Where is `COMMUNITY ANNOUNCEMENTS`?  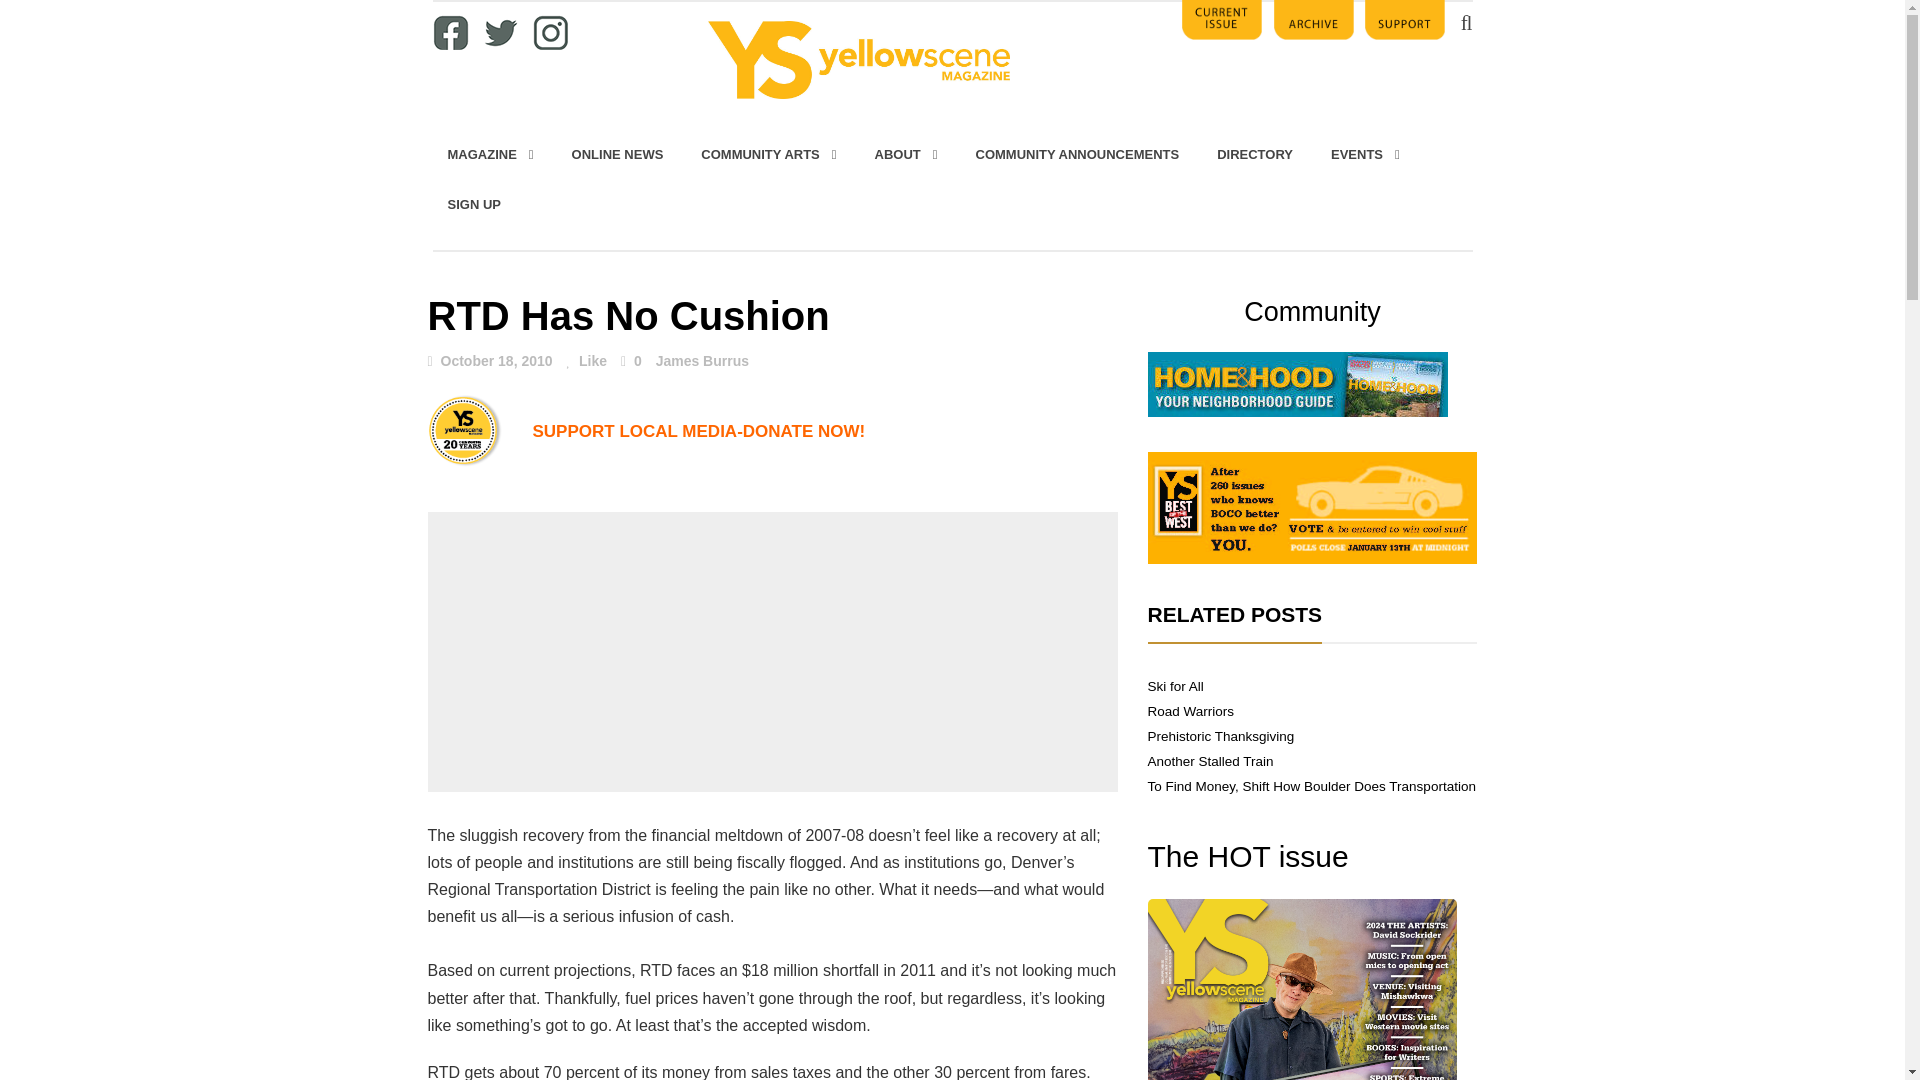 COMMUNITY ANNOUNCEMENTS is located at coordinates (1077, 154).